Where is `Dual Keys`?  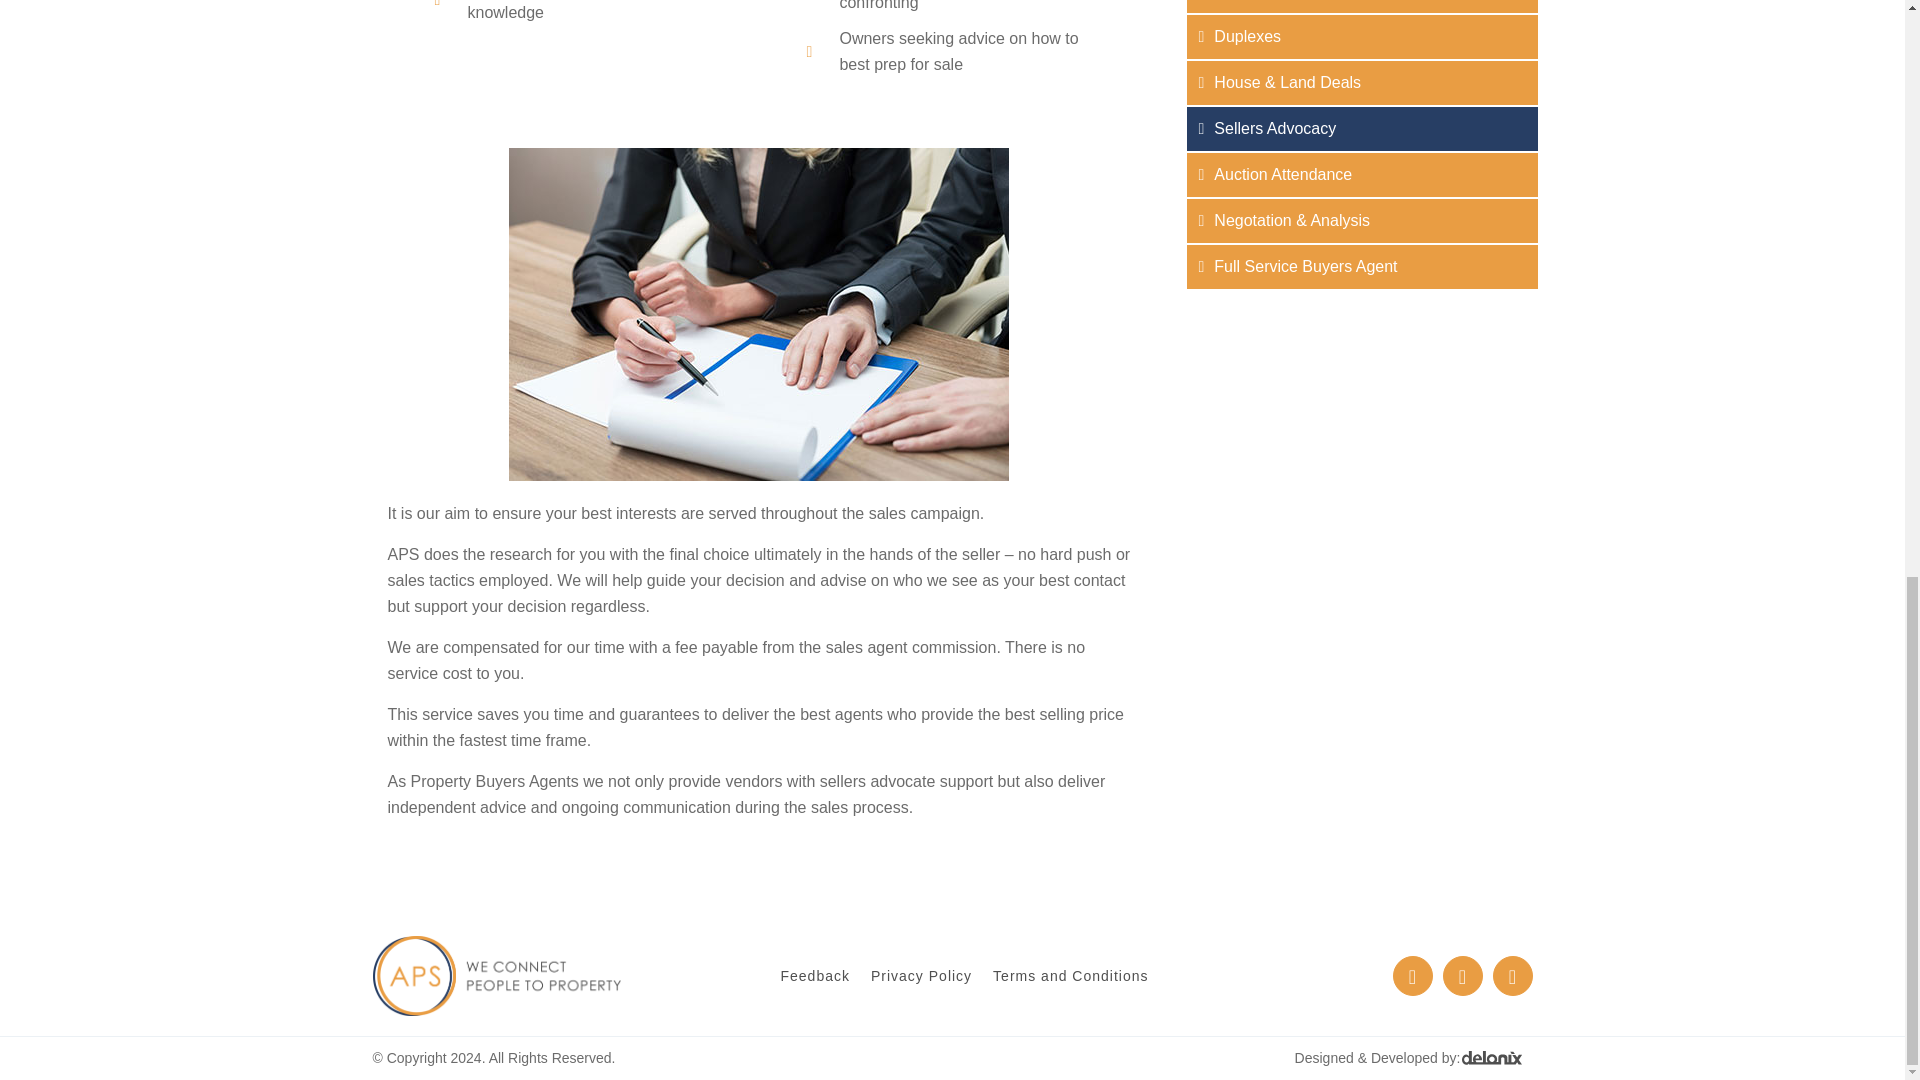
Dual Keys is located at coordinates (1362, 6).